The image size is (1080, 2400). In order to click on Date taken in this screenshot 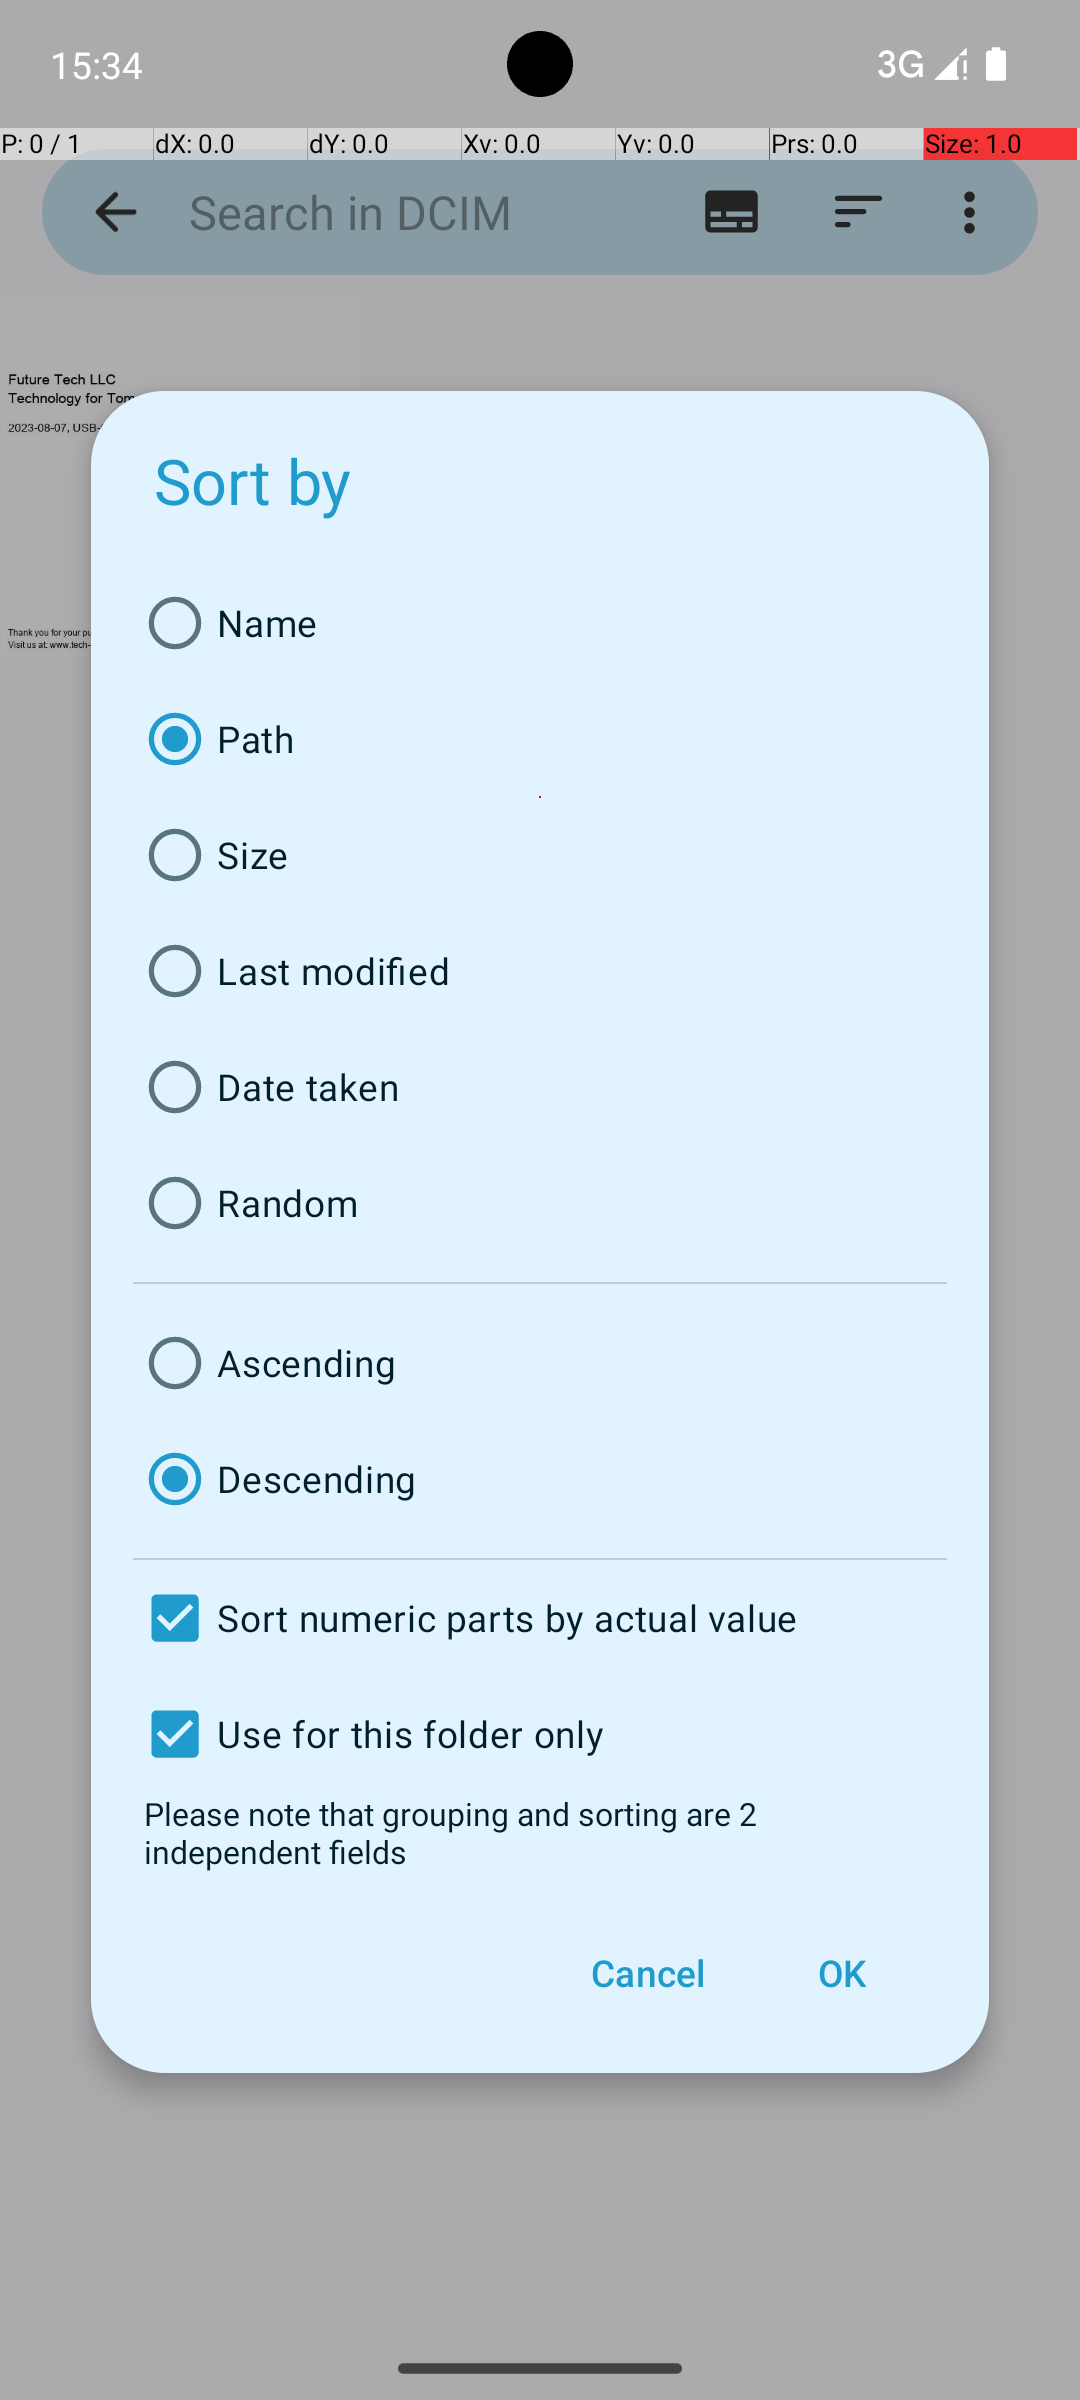, I will do `click(540, 1087)`.